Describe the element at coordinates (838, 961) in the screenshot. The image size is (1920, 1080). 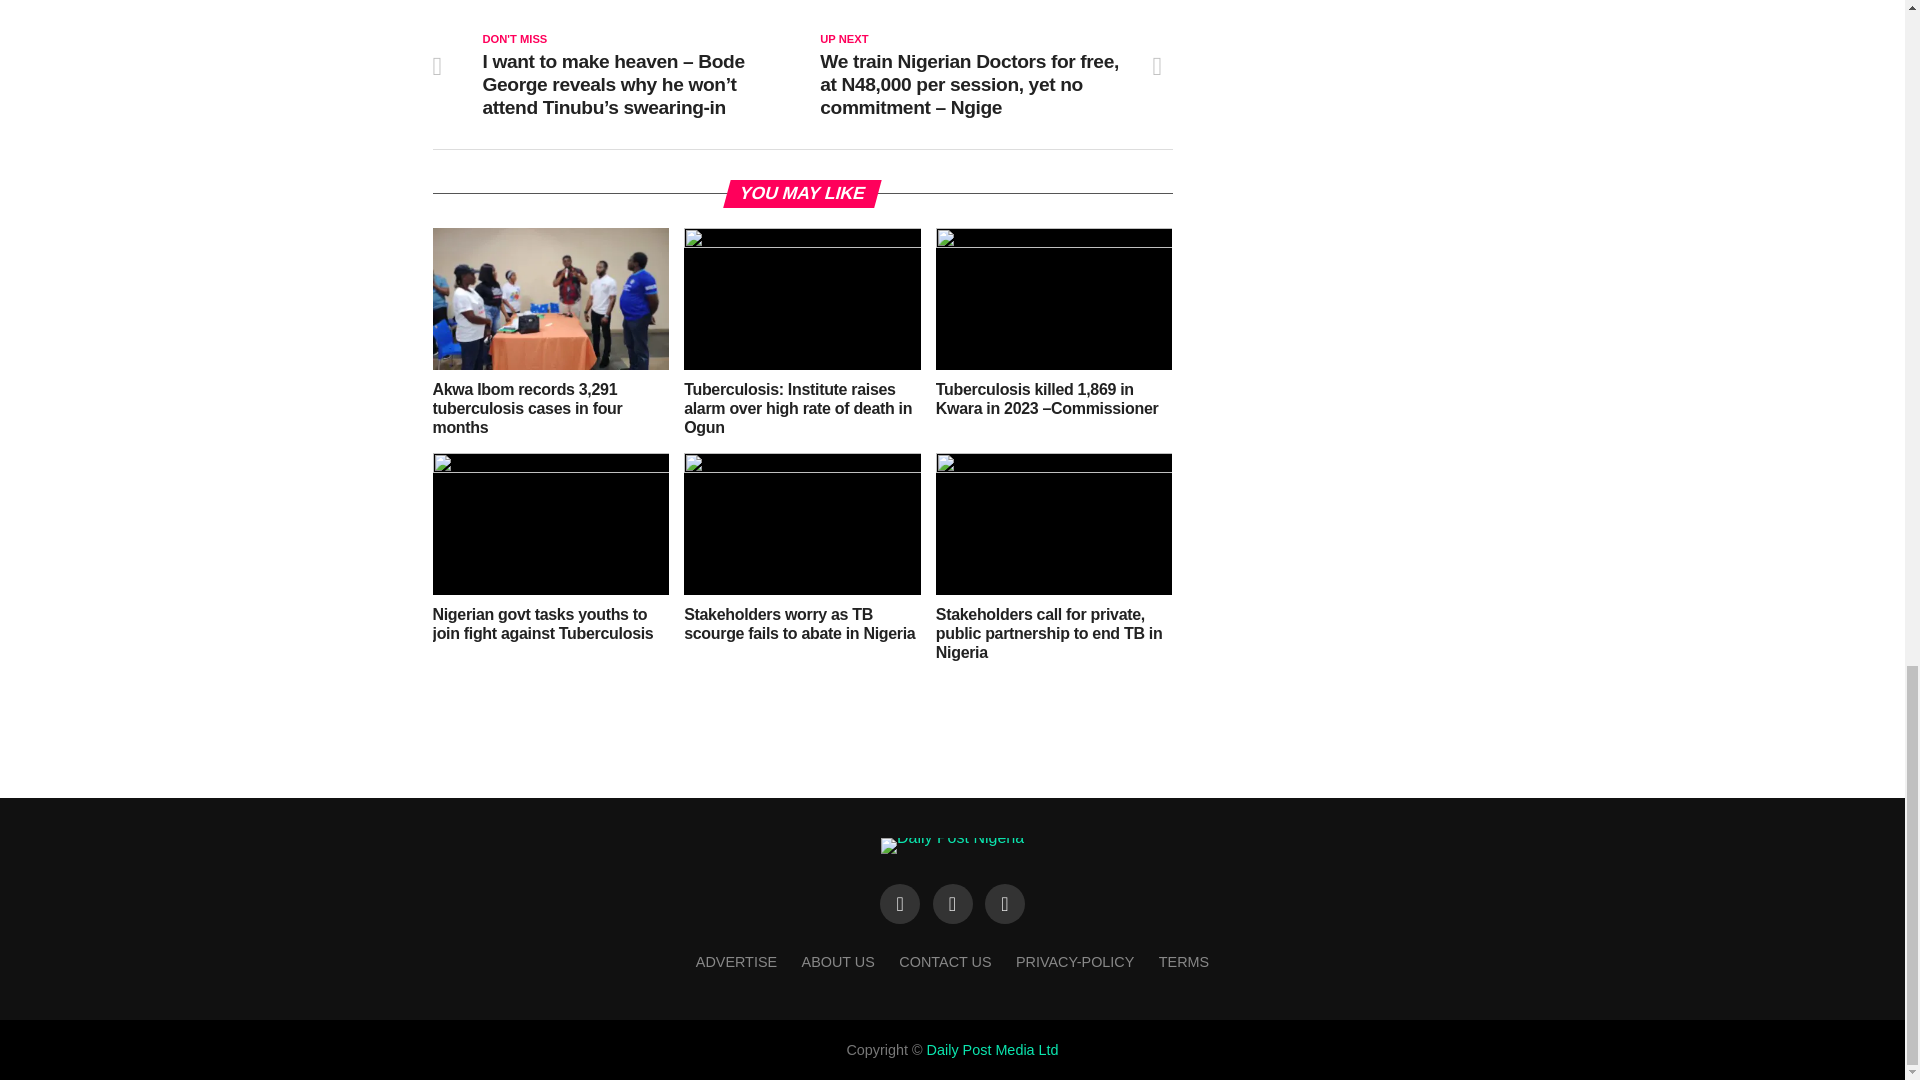
I see `ABOUT US` at that location.